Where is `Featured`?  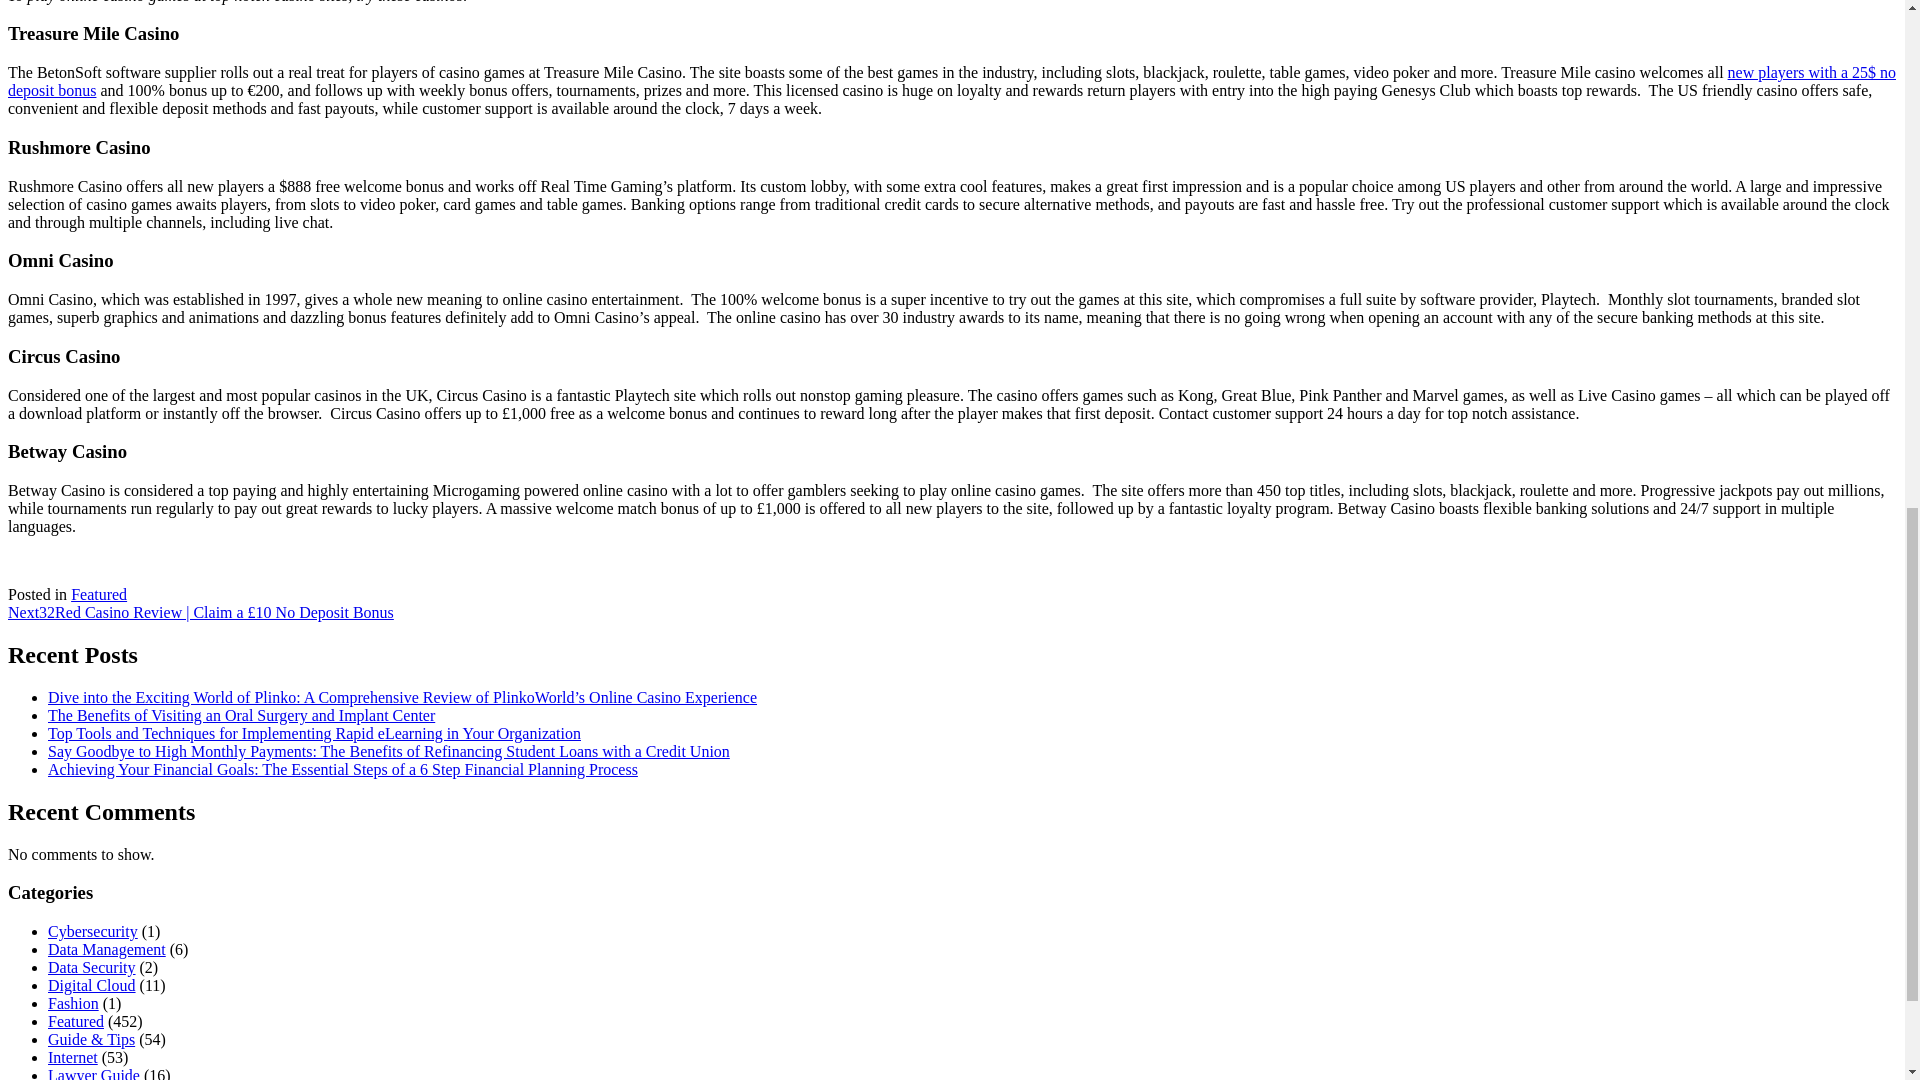 Featured is located at coordinates (76, 1022).